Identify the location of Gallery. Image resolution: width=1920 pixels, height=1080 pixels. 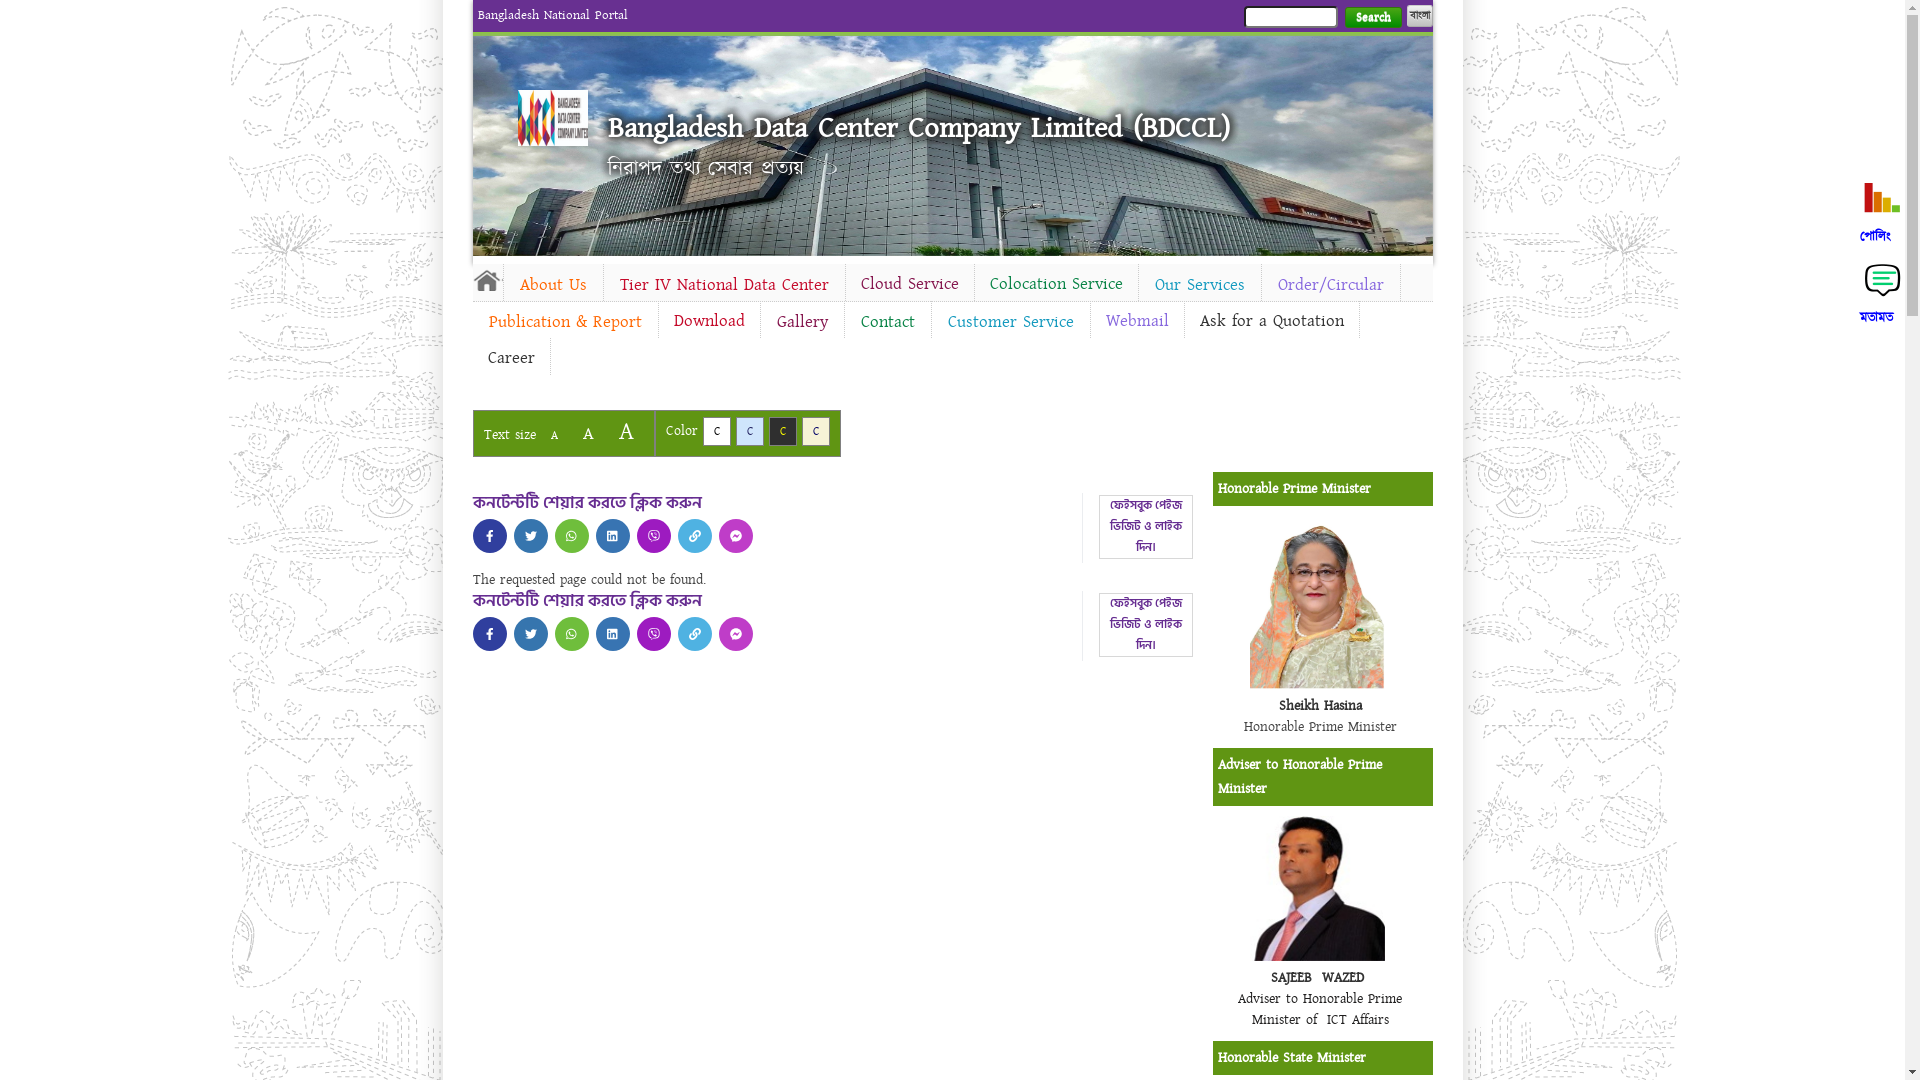
(802, 322).